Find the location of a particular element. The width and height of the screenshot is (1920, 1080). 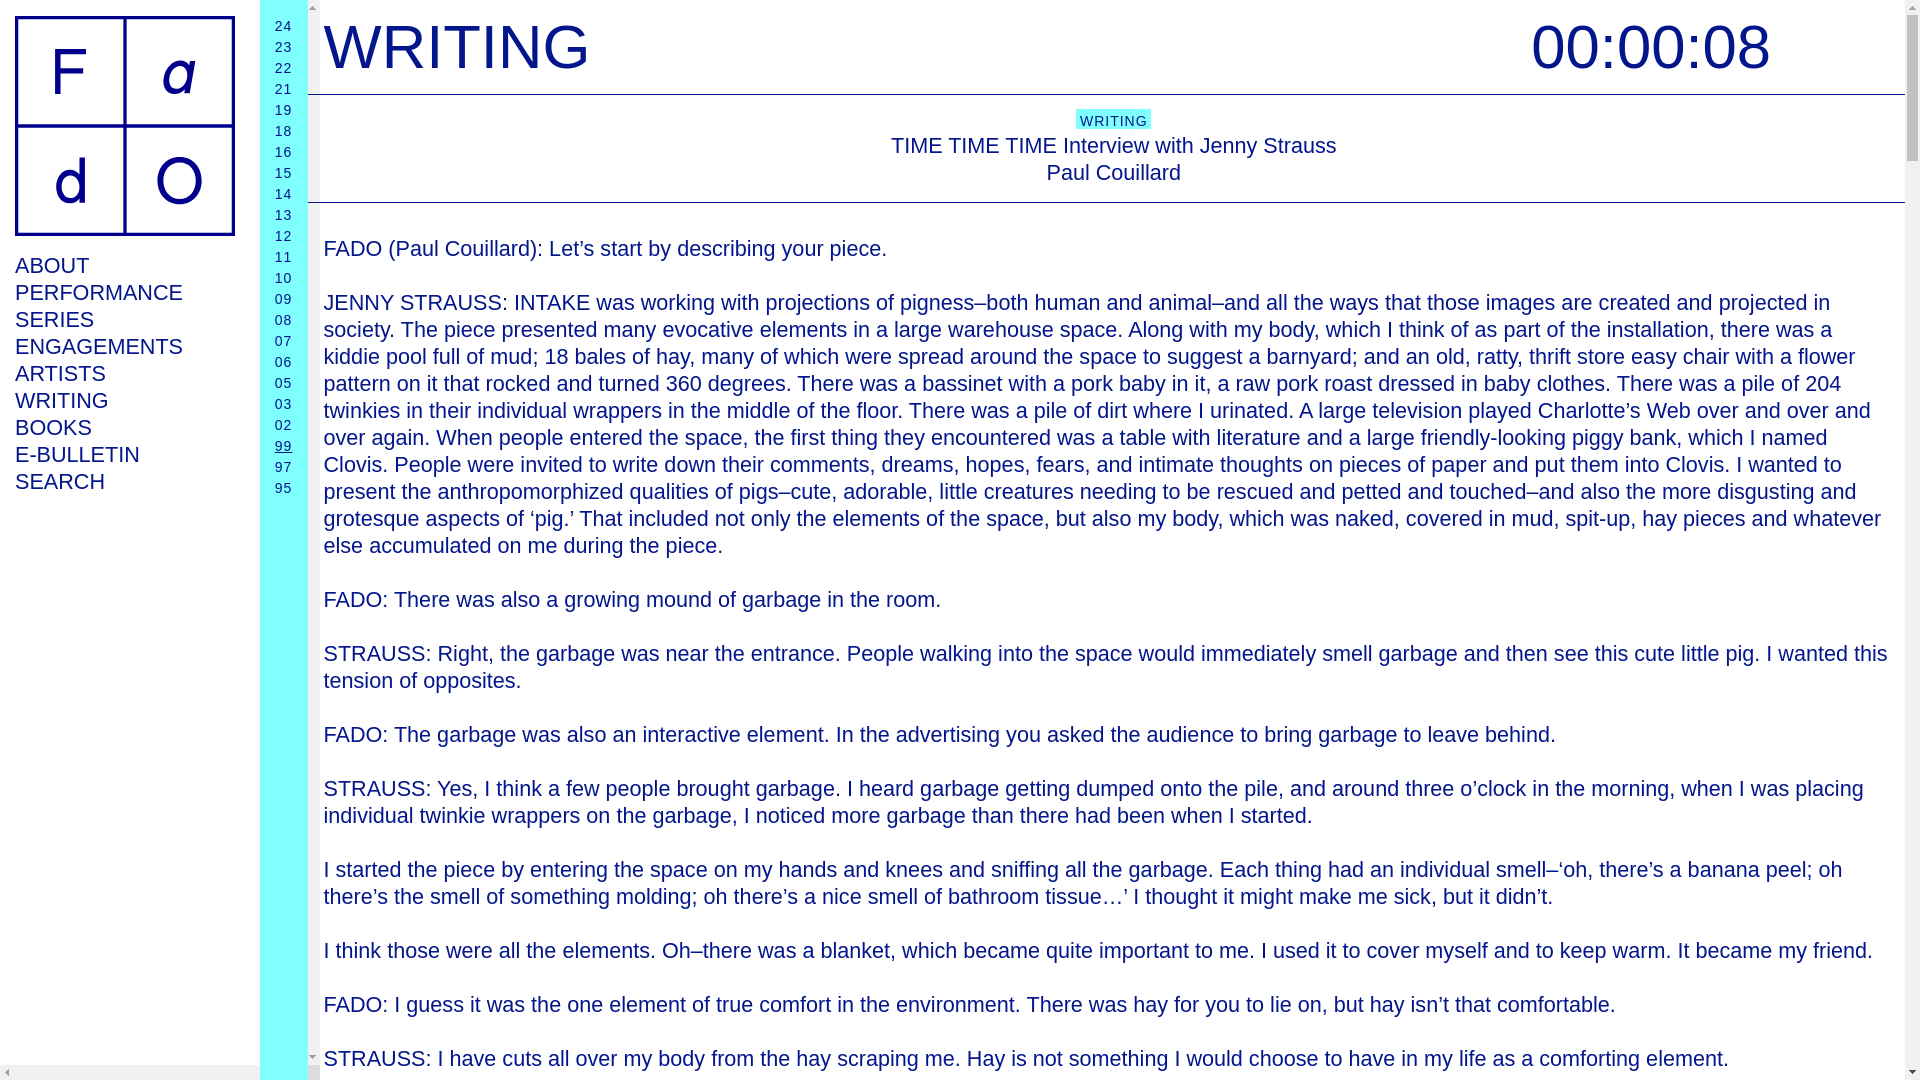

06 is located at coordinates (284, 362).